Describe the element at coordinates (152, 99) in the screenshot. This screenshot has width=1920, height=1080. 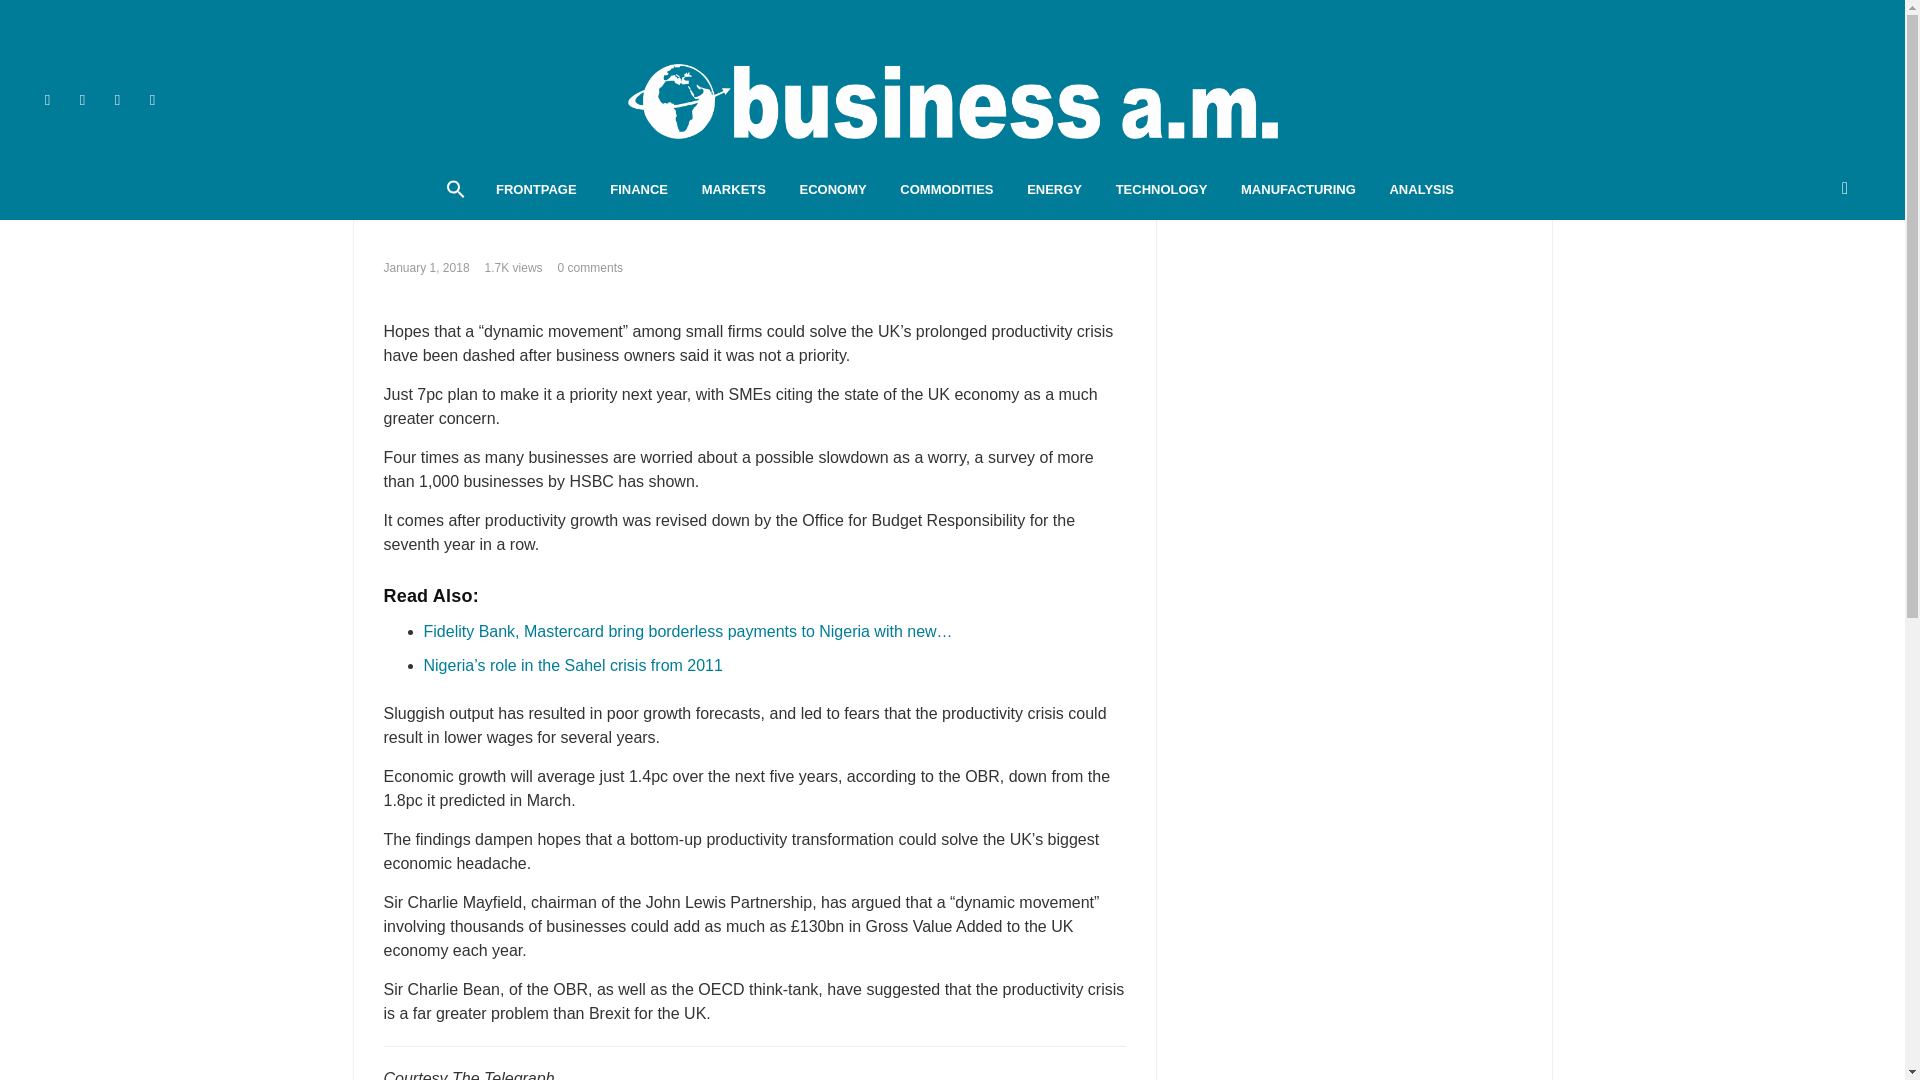
I see `email` at that location.